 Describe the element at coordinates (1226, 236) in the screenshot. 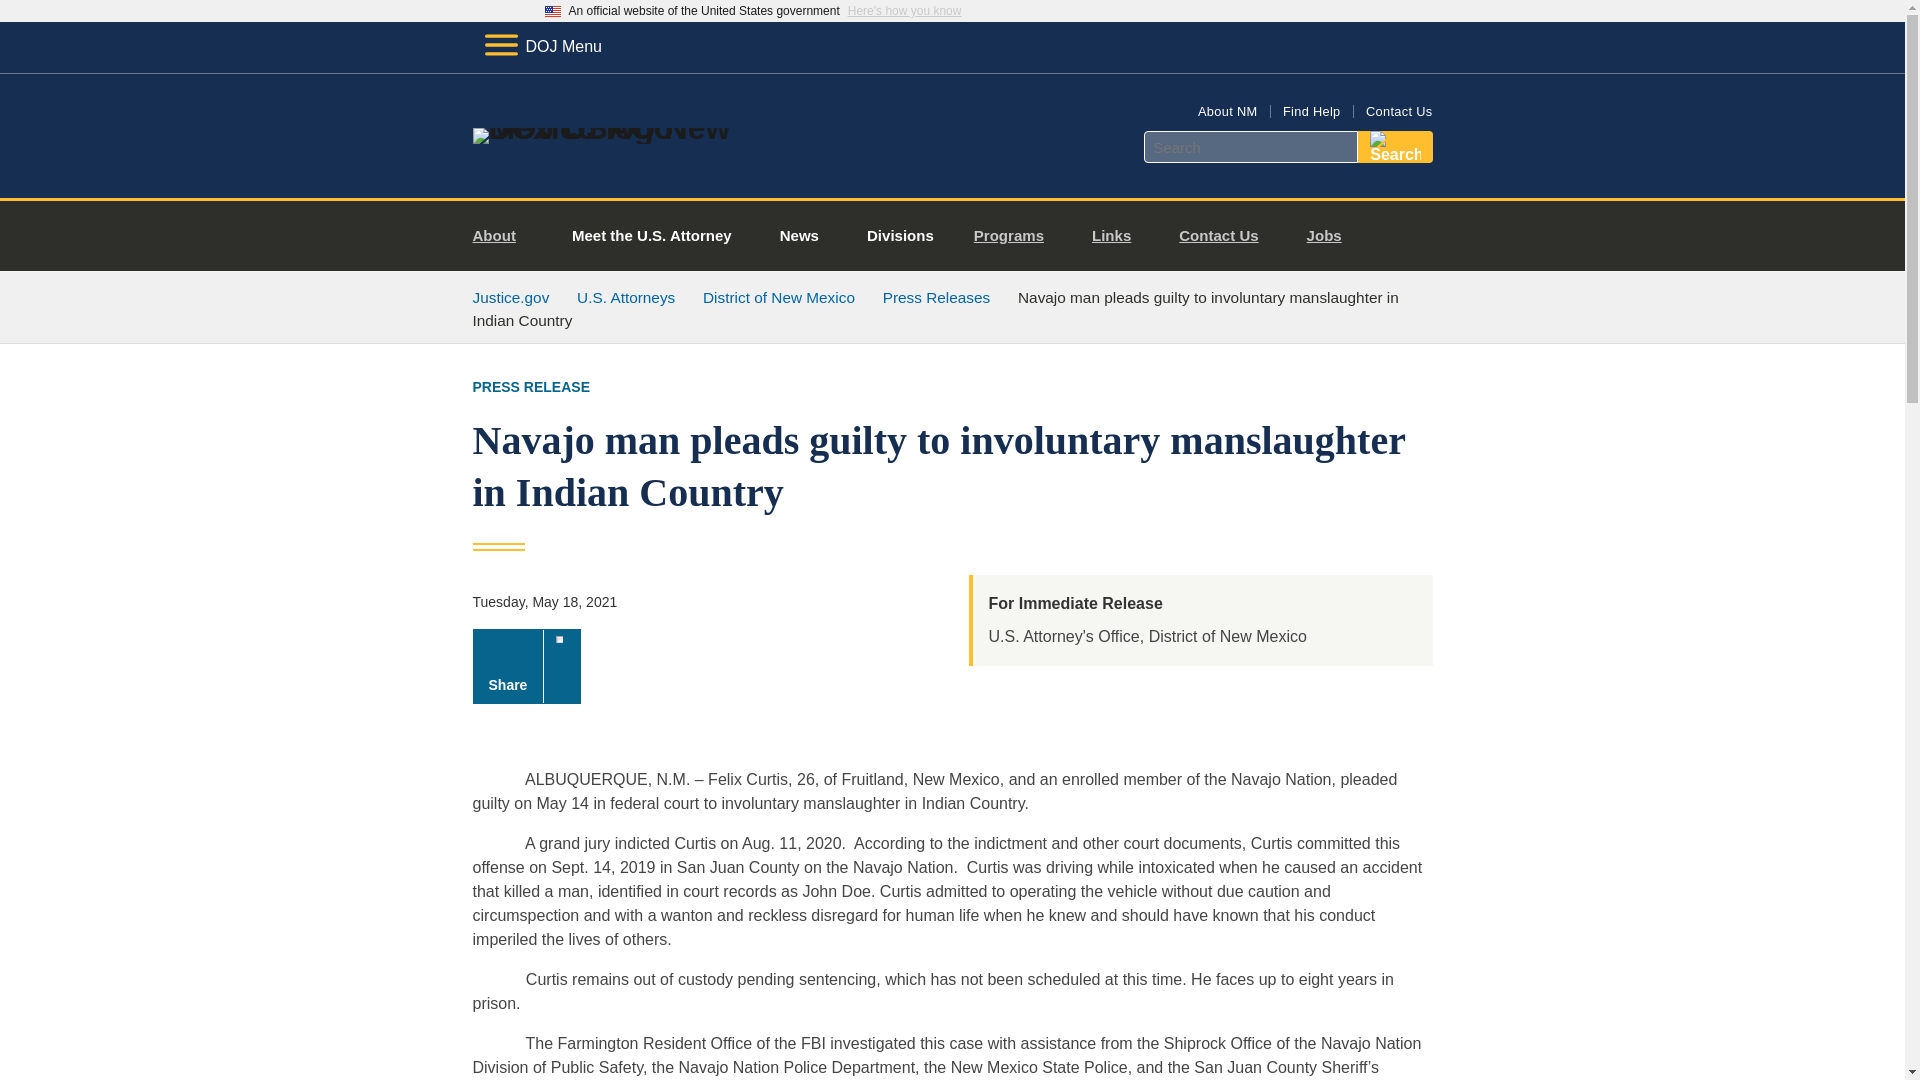

I see `Contact Us` at that location.